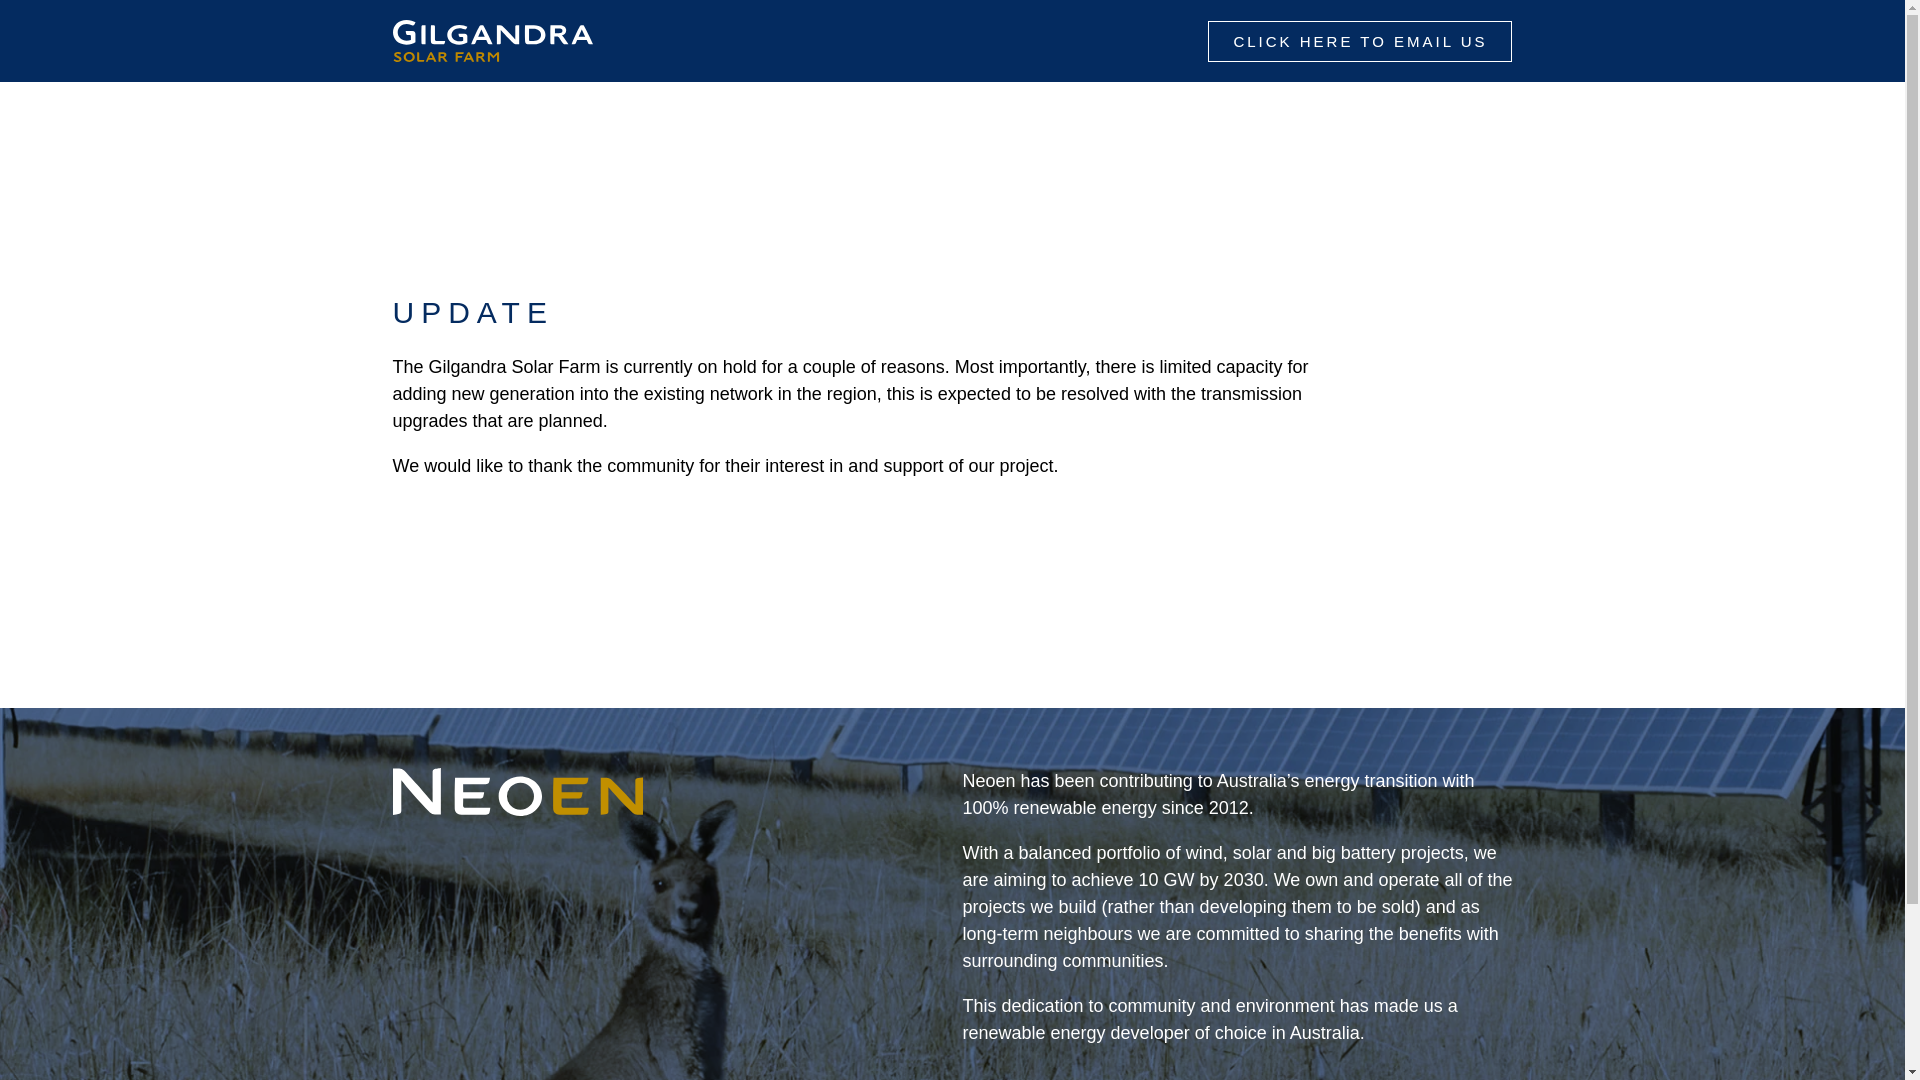 The height and width of the screenshot is (1080, 1920). What do you see at coordinates (1360, 40) in the screenshot?
I see `CLICK HERE TO EMAIL US` at bounding box center [1360, 40].